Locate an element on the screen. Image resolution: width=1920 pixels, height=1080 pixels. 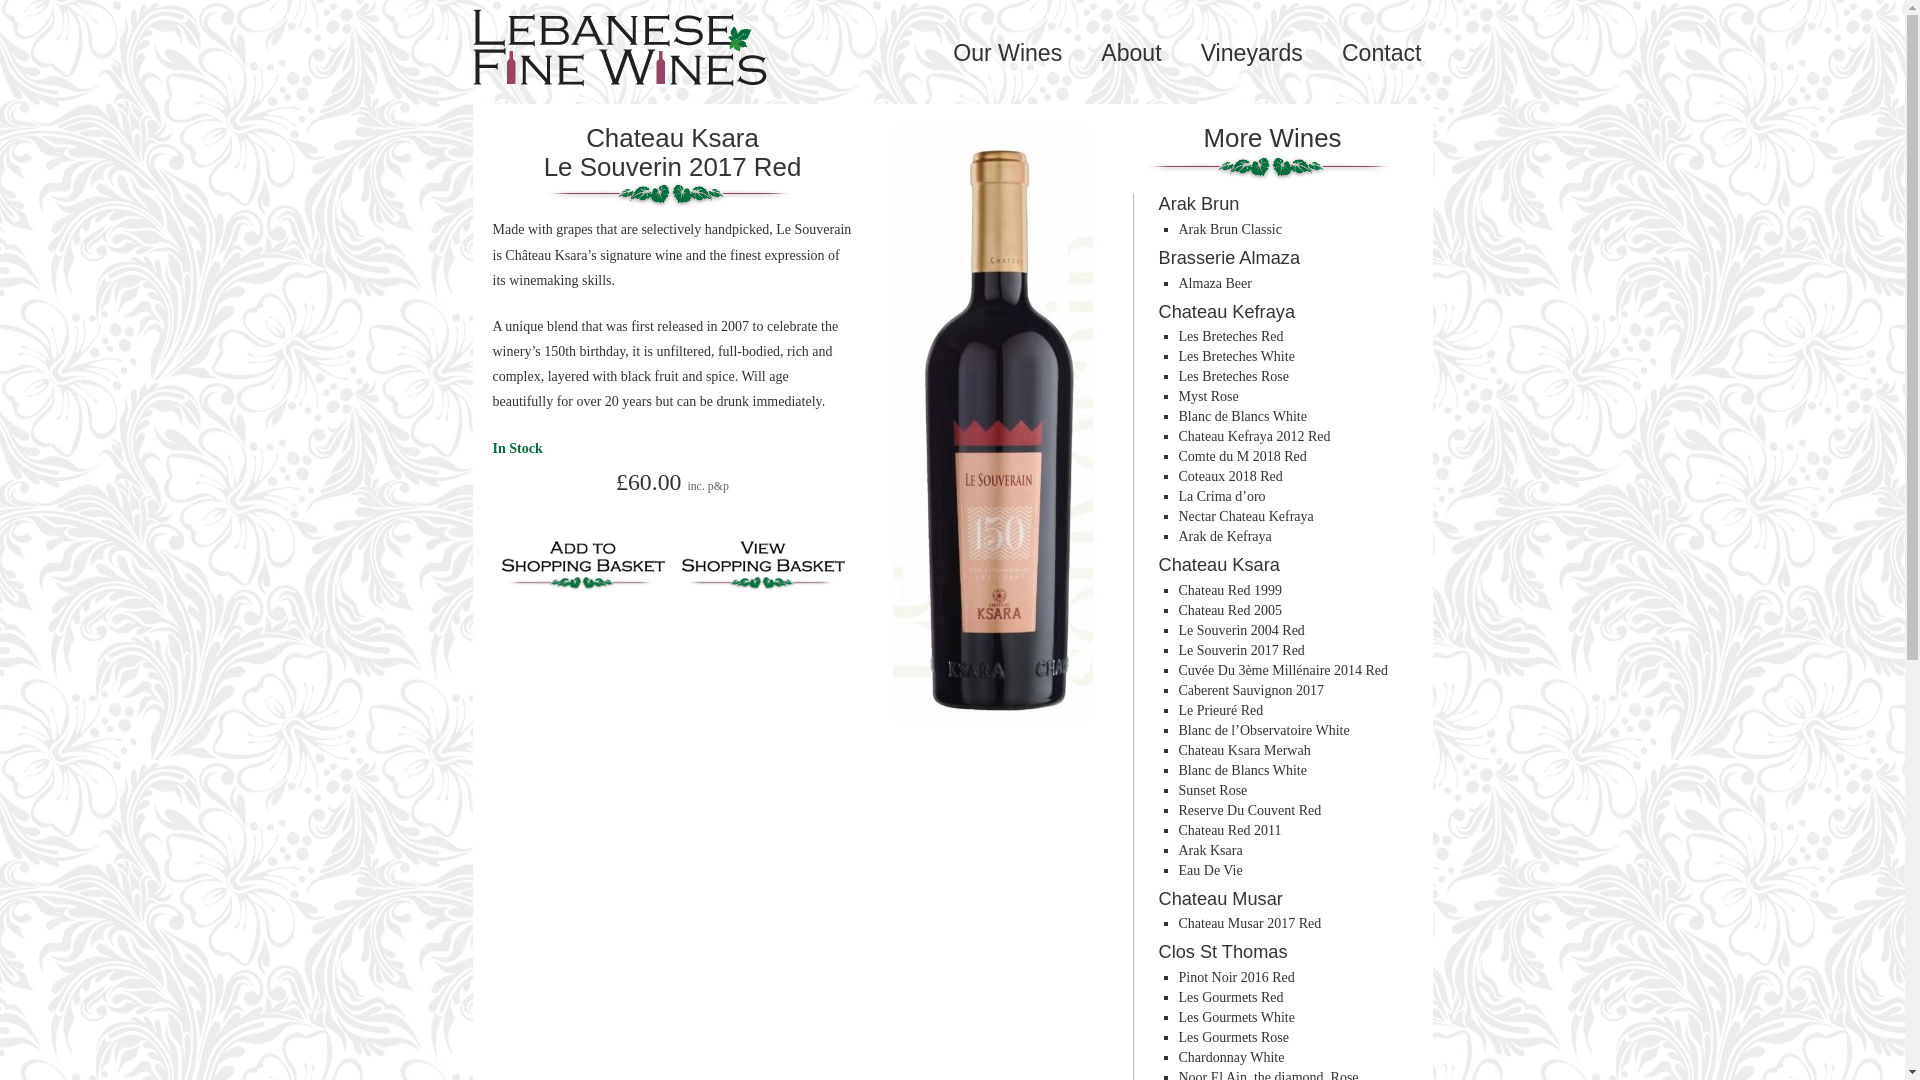
Arak de Kefraya is located at coordinates (1224, 536).